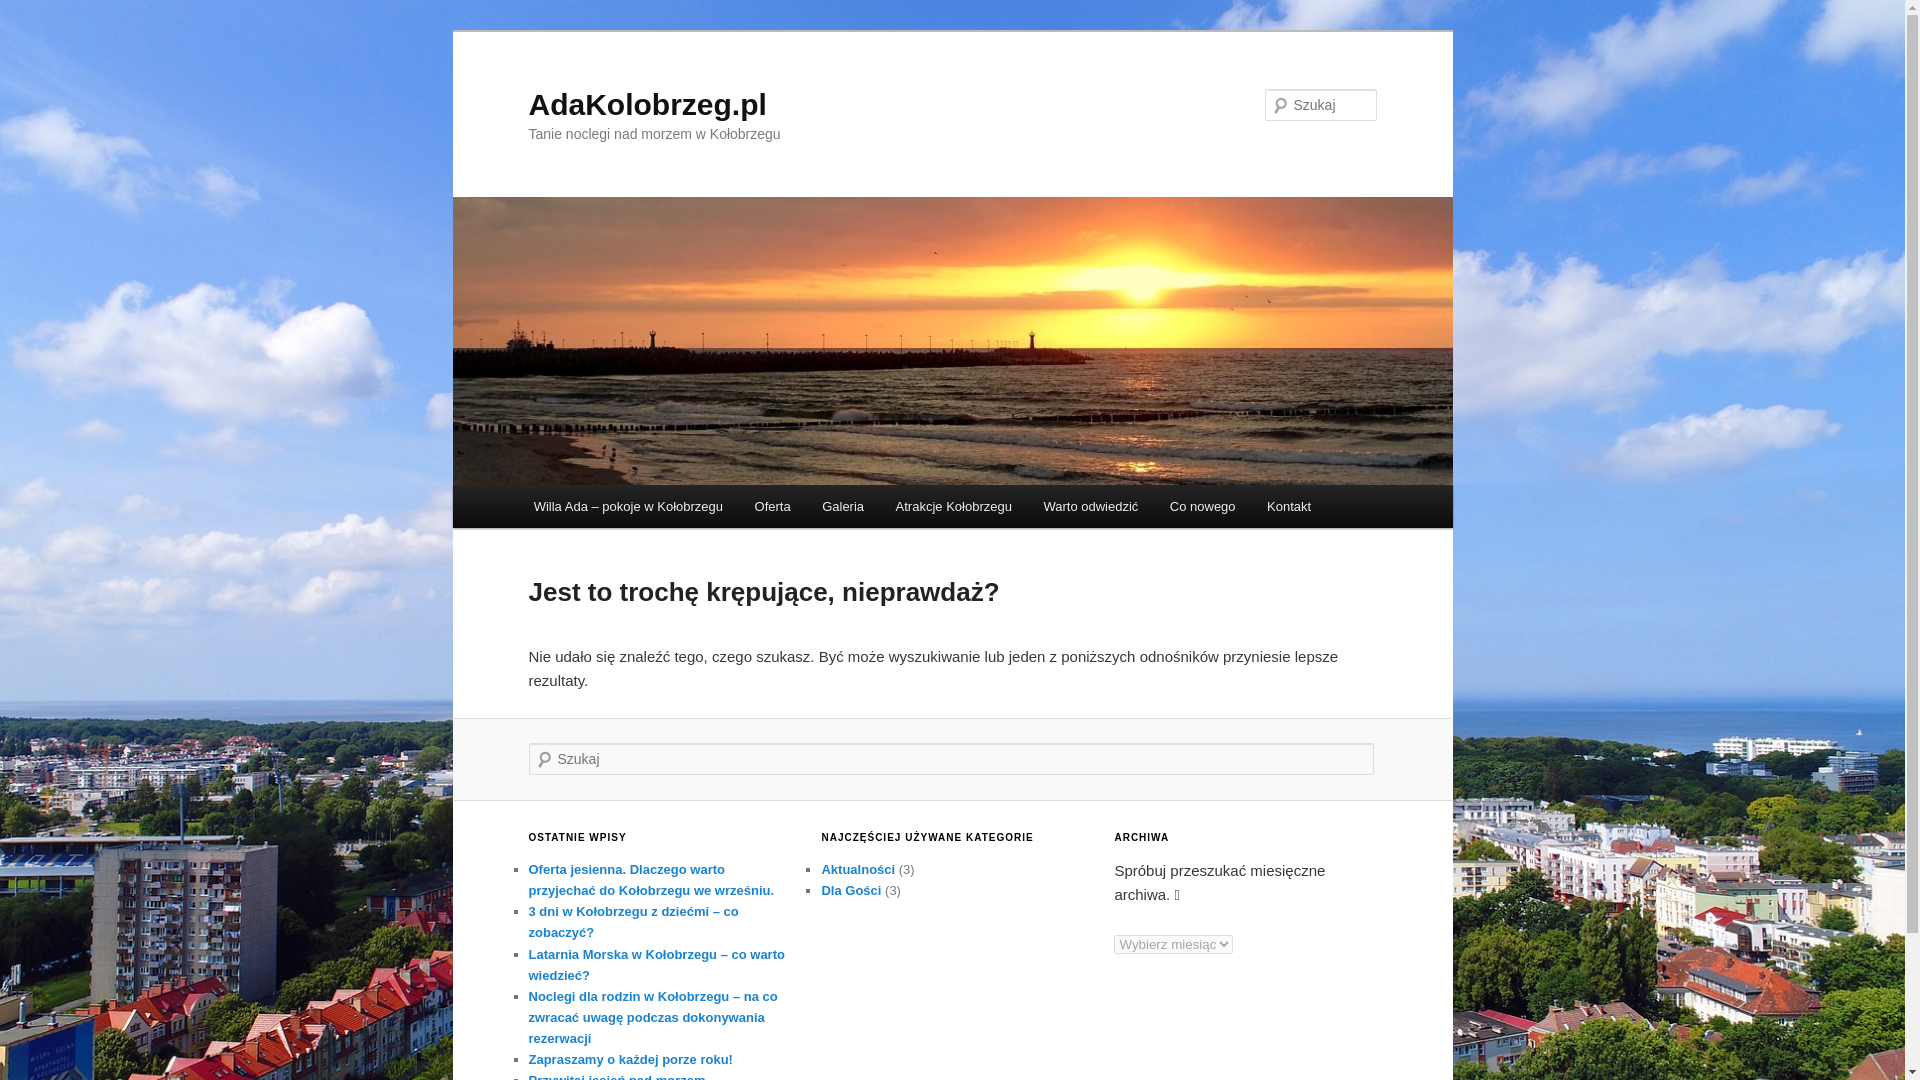 The image size is (1920, 1080). I want to click on Oferta, so click(772, 506).